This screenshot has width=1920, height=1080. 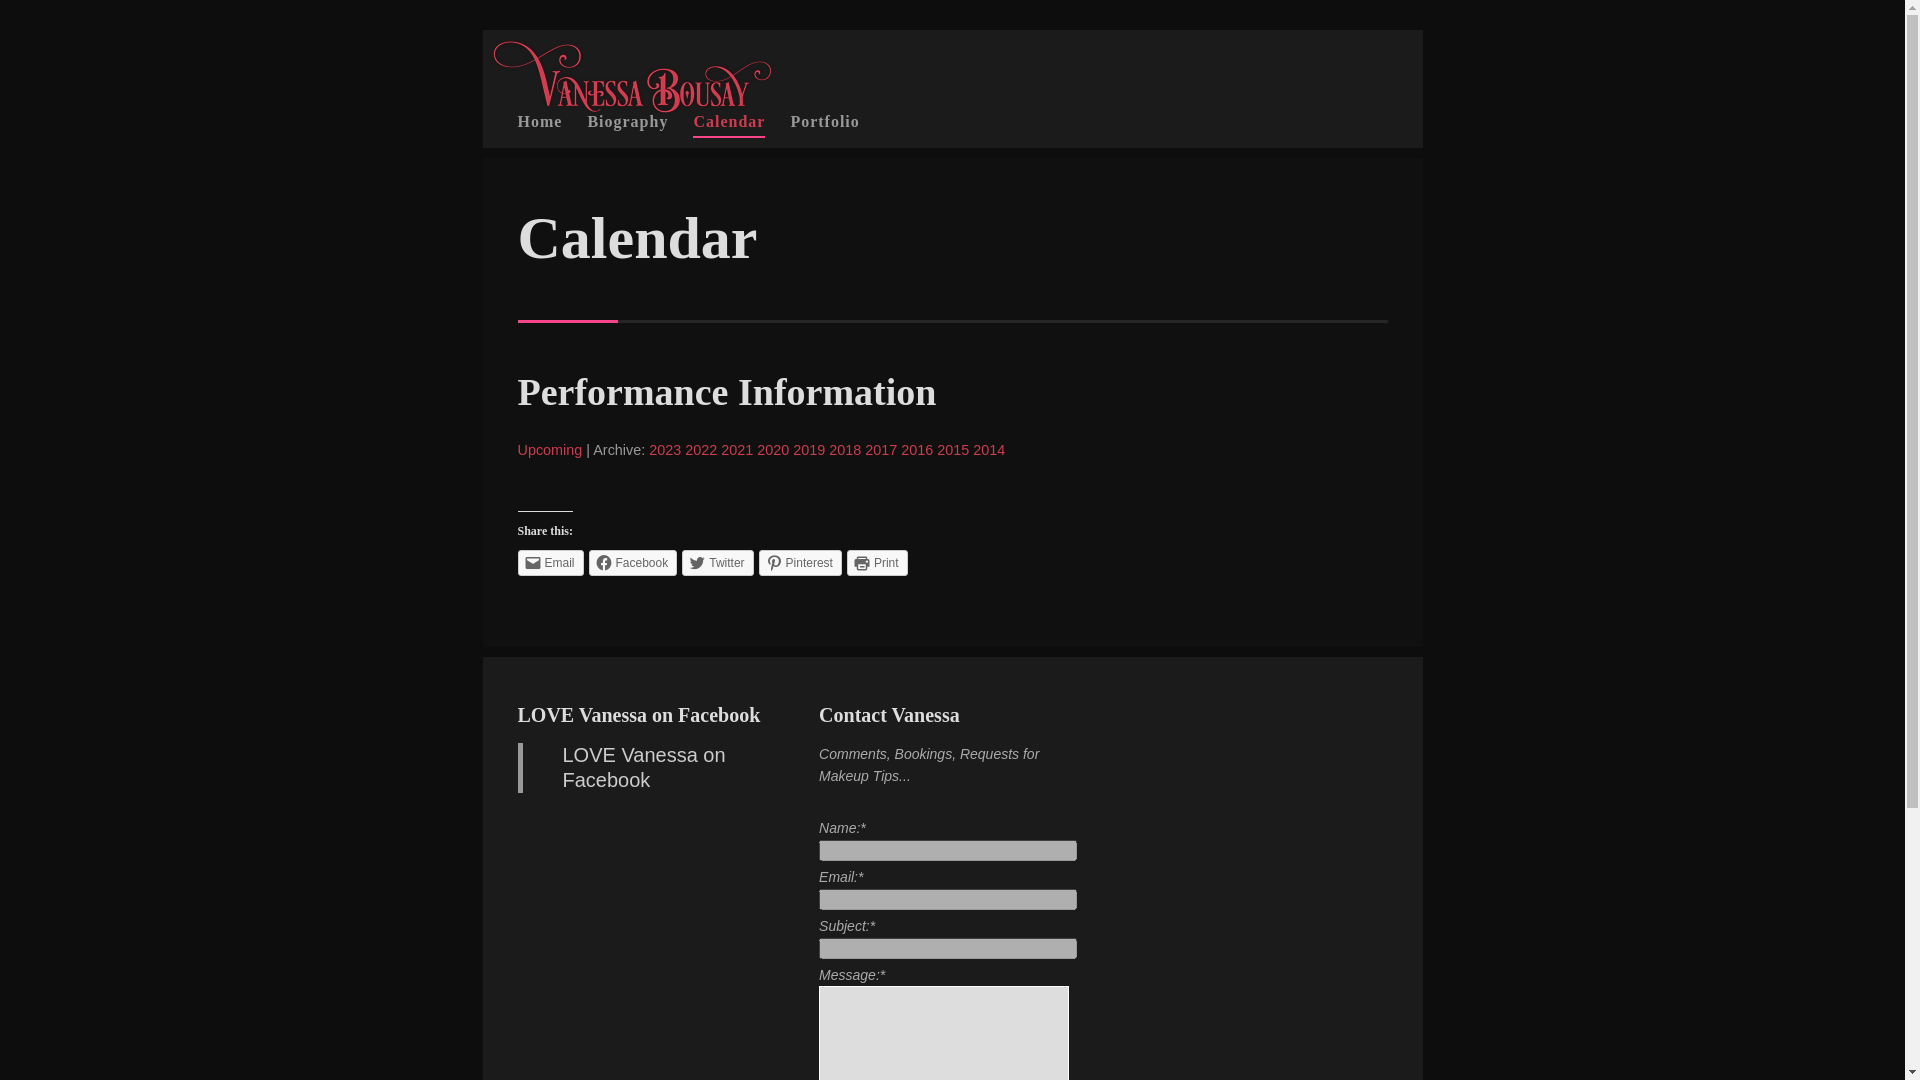 What do you see at coordinates (628, 122) in the screenshot?
I see `Biography` at bounding box center [628, 122].